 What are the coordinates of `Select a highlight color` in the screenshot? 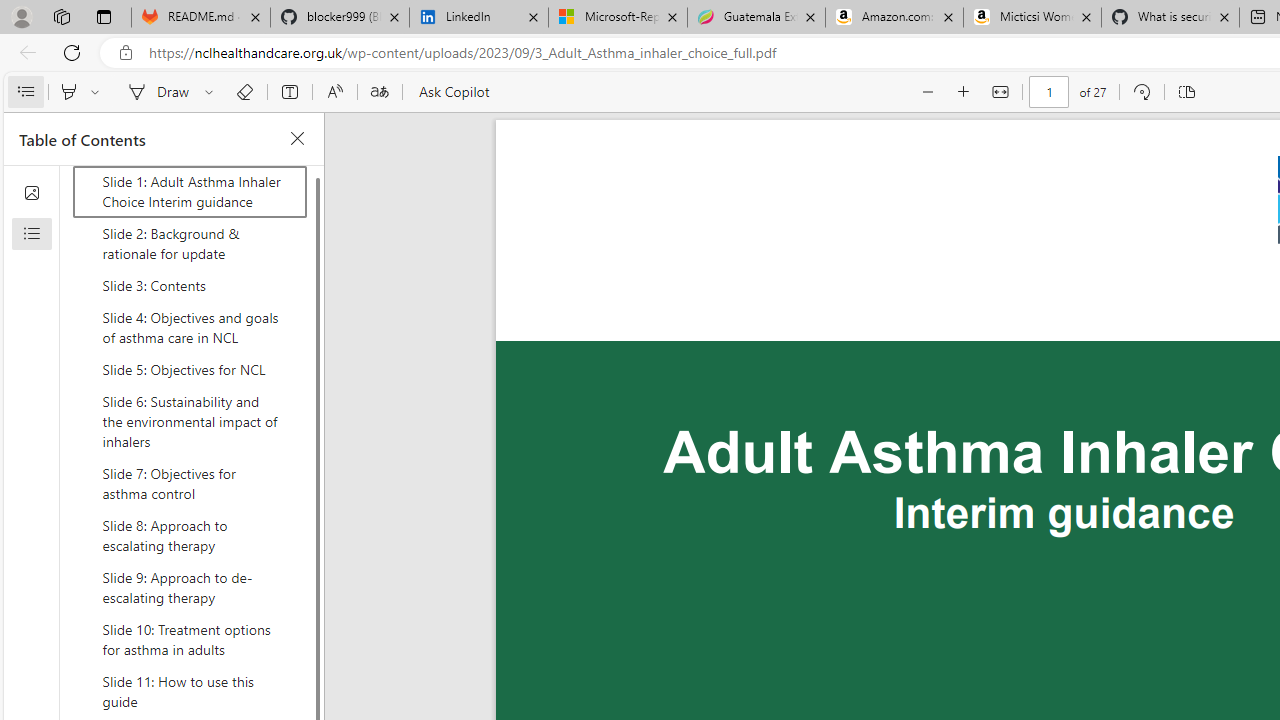 It's located at (98, 92).